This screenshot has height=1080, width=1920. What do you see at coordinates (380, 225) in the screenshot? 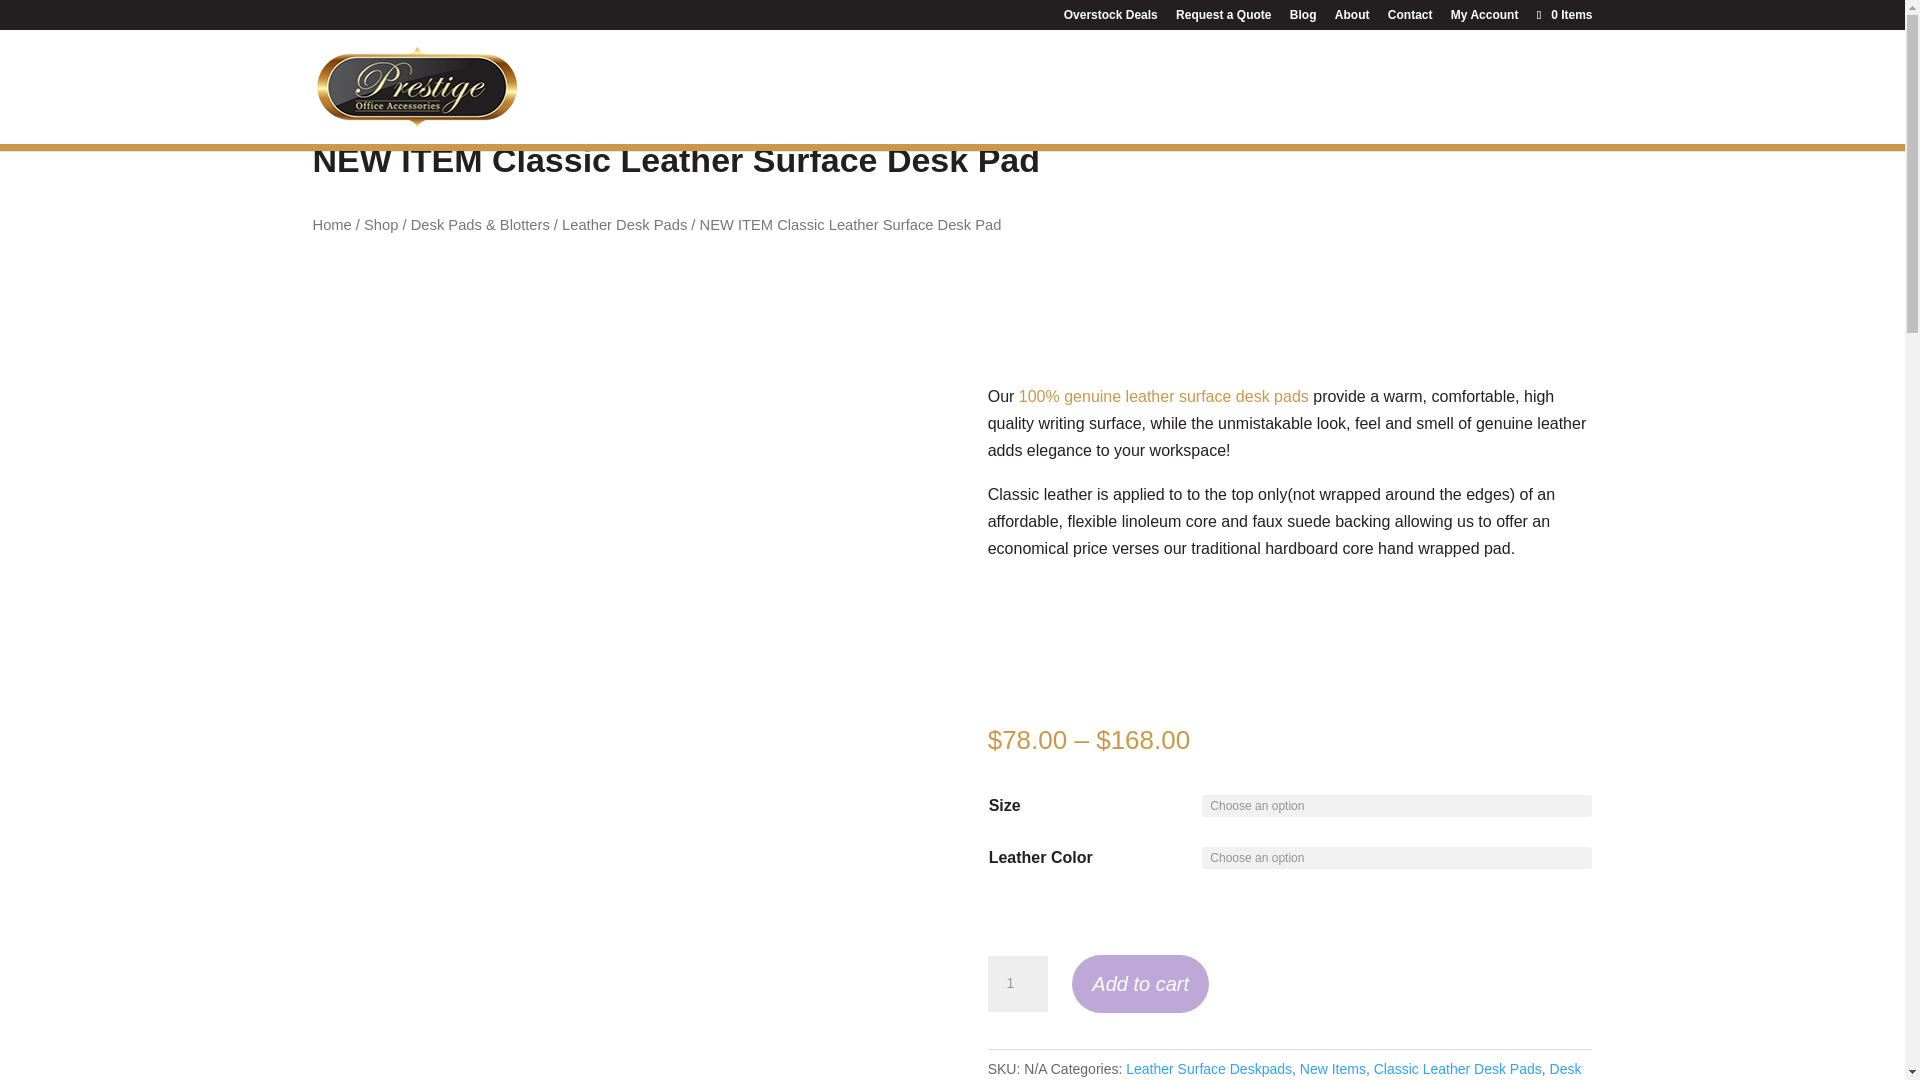
I see `Shop` at bounding box center [380, 225].